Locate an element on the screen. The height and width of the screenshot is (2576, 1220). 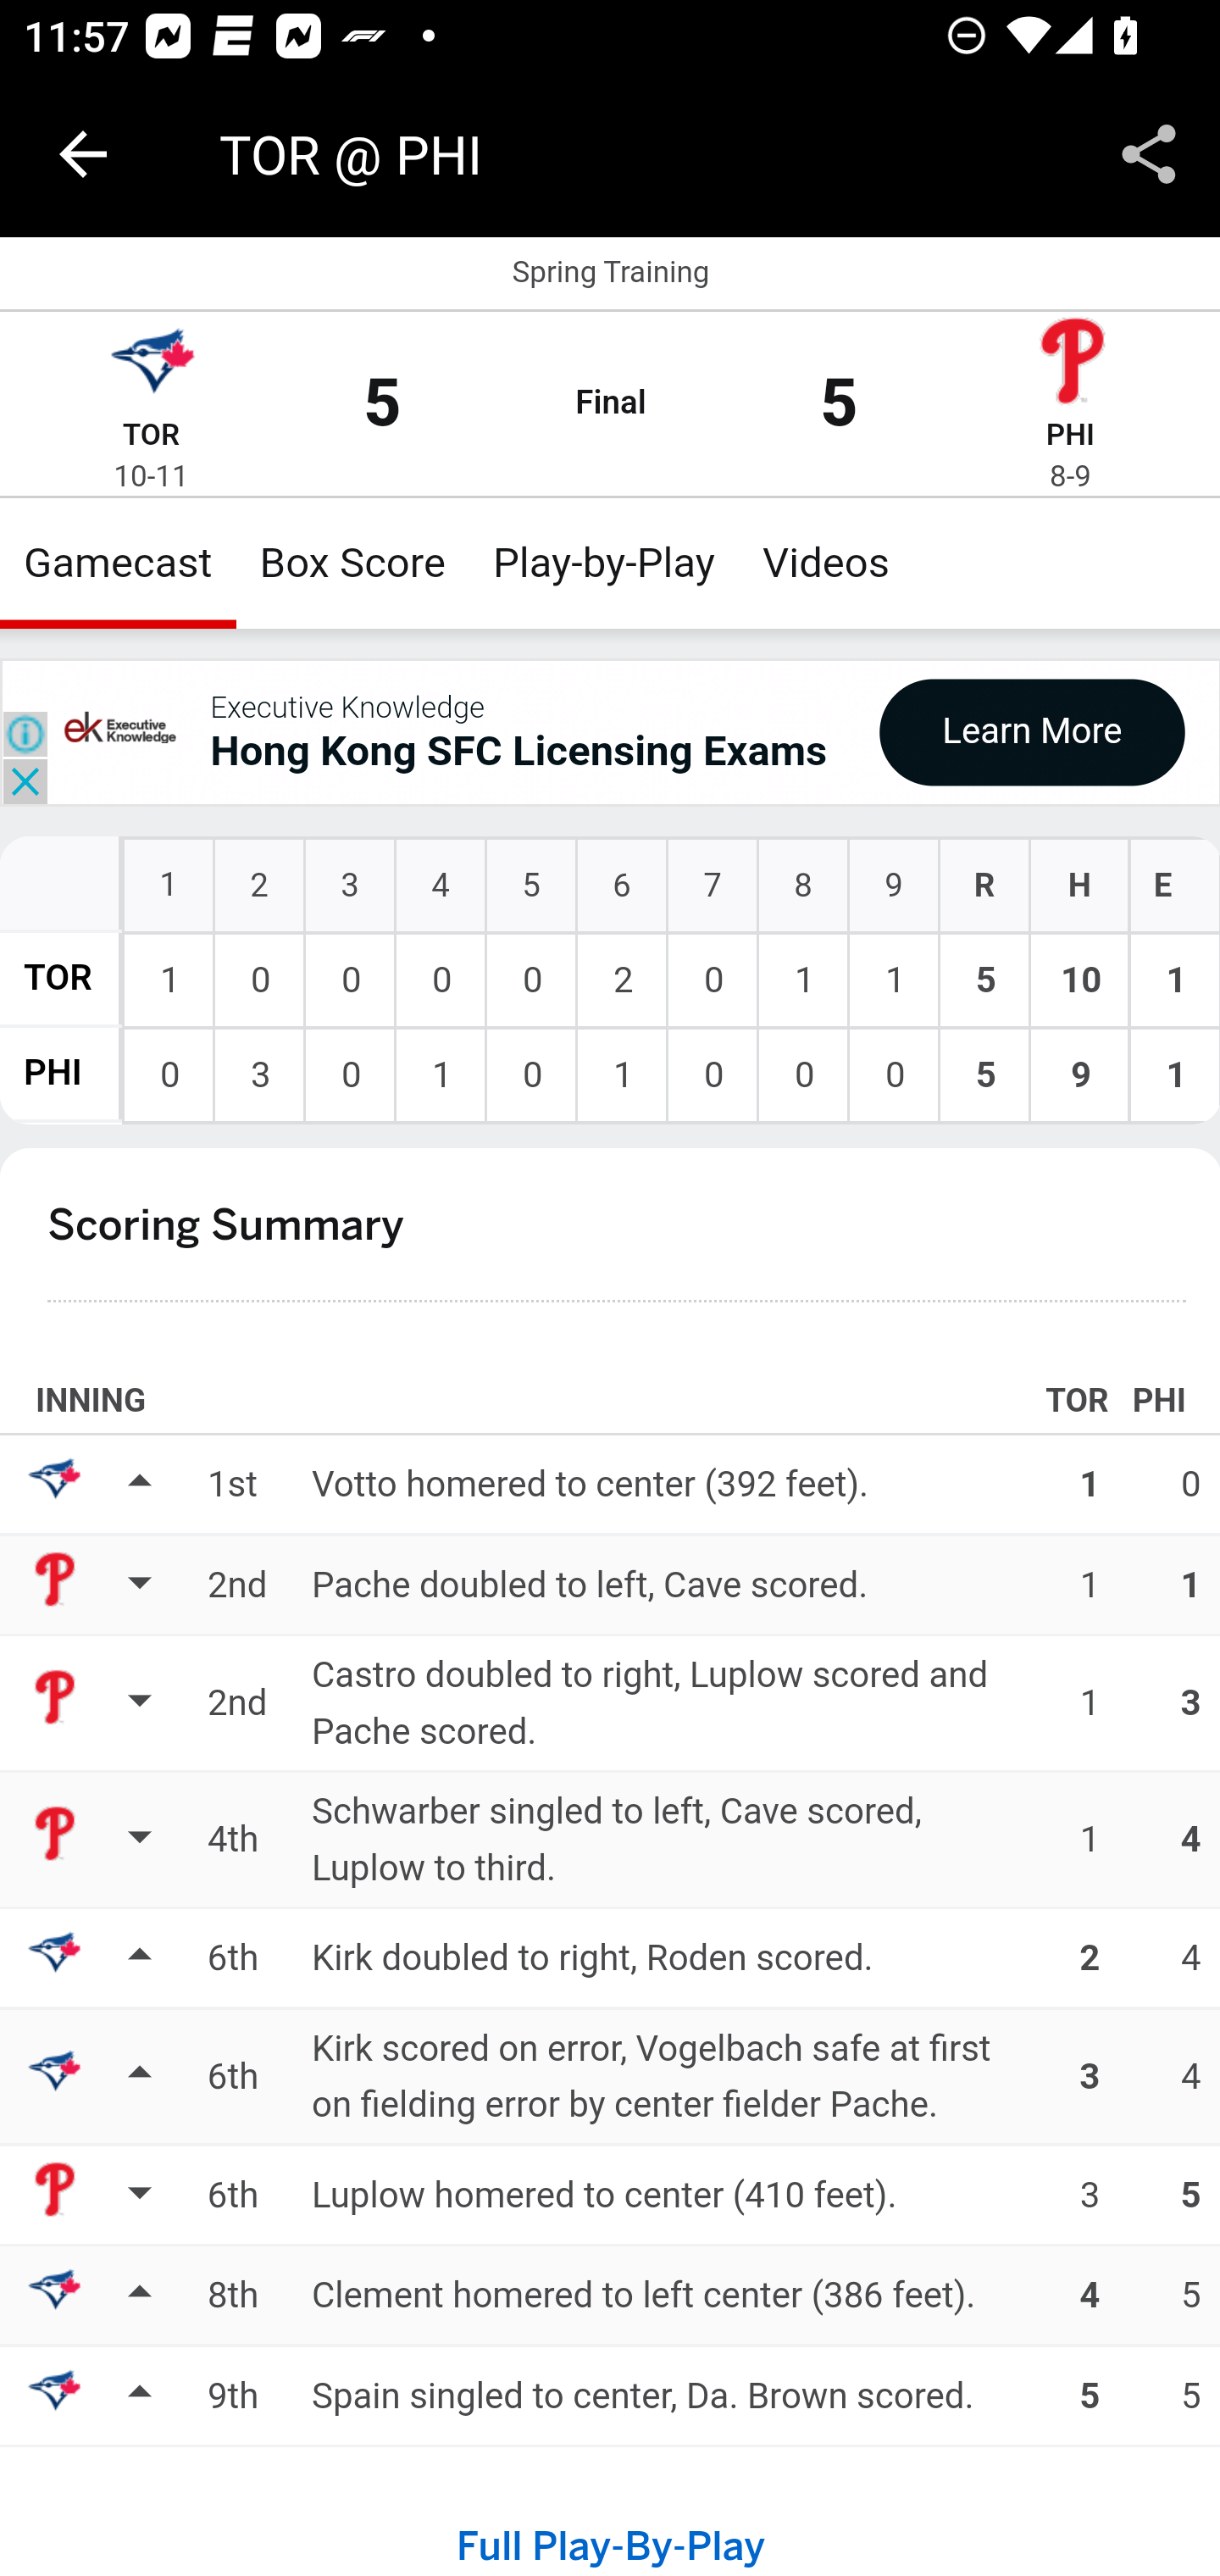
Toronto Blue Jays is located at coordinates (151, 364).